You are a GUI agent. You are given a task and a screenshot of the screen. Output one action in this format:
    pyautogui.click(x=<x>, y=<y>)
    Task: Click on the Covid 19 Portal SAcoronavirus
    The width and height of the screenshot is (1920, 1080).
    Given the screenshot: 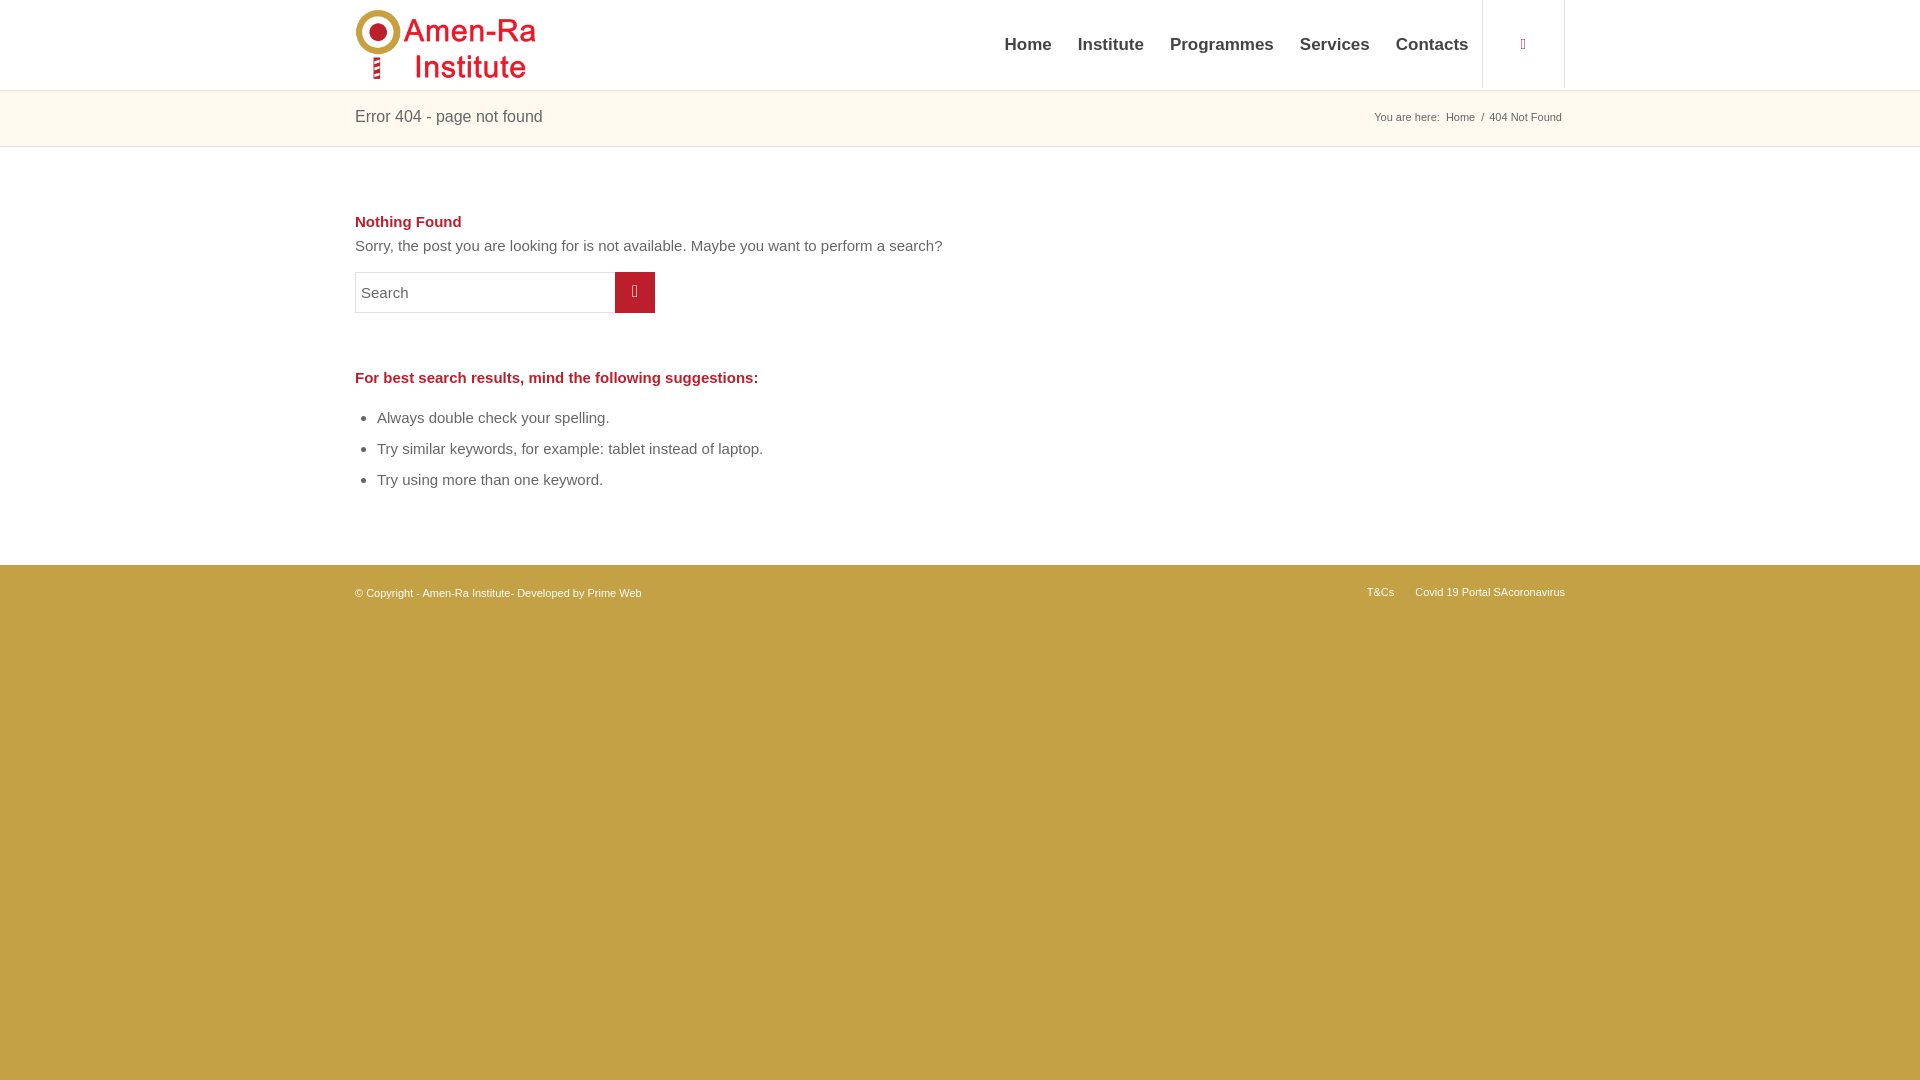 What is the action you would take?
    pyautogui.click(x=1490, y=592)
    